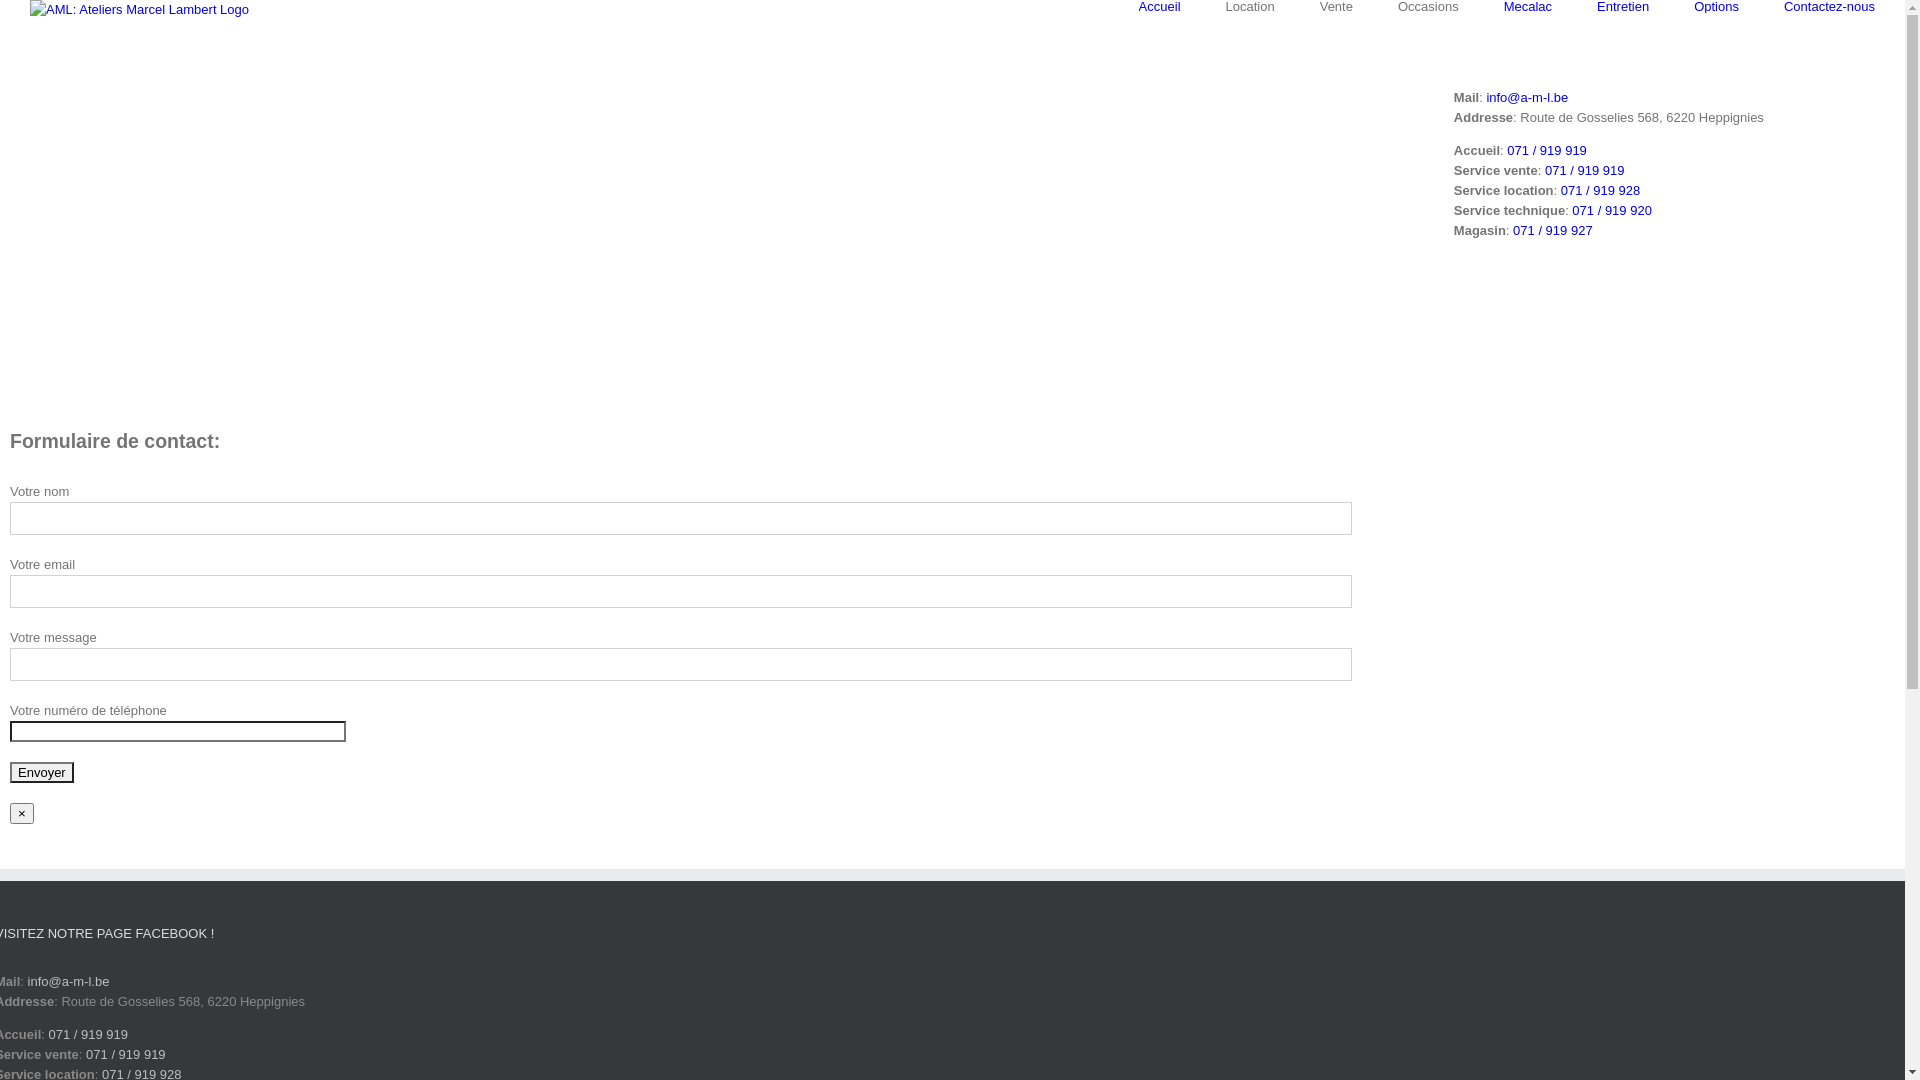 The width and height of the screenshot is (1920, 1080). Describe the element at coordinates (1428, 6) in the screenshot. I see `Occasions` at that location.